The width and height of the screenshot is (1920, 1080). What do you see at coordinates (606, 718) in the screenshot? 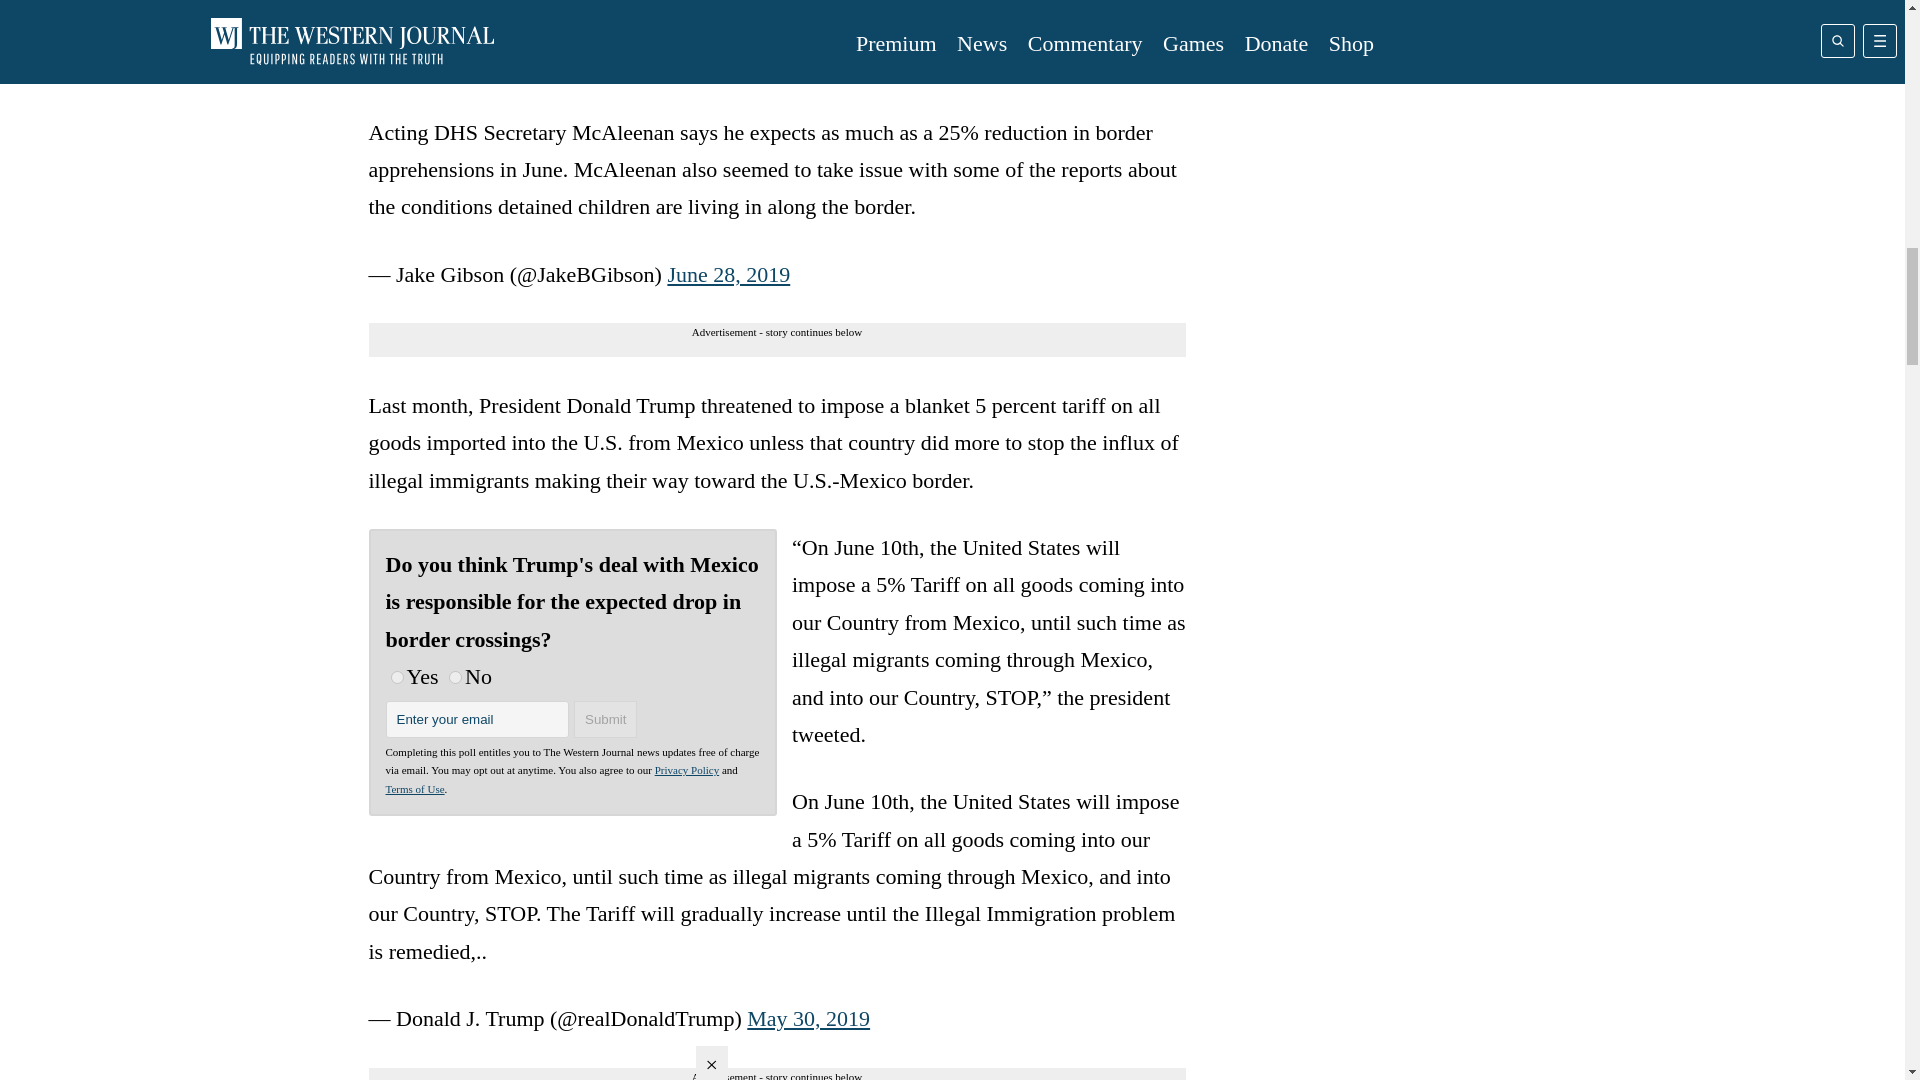
I see `Submit` at bounding box center [606, 718].